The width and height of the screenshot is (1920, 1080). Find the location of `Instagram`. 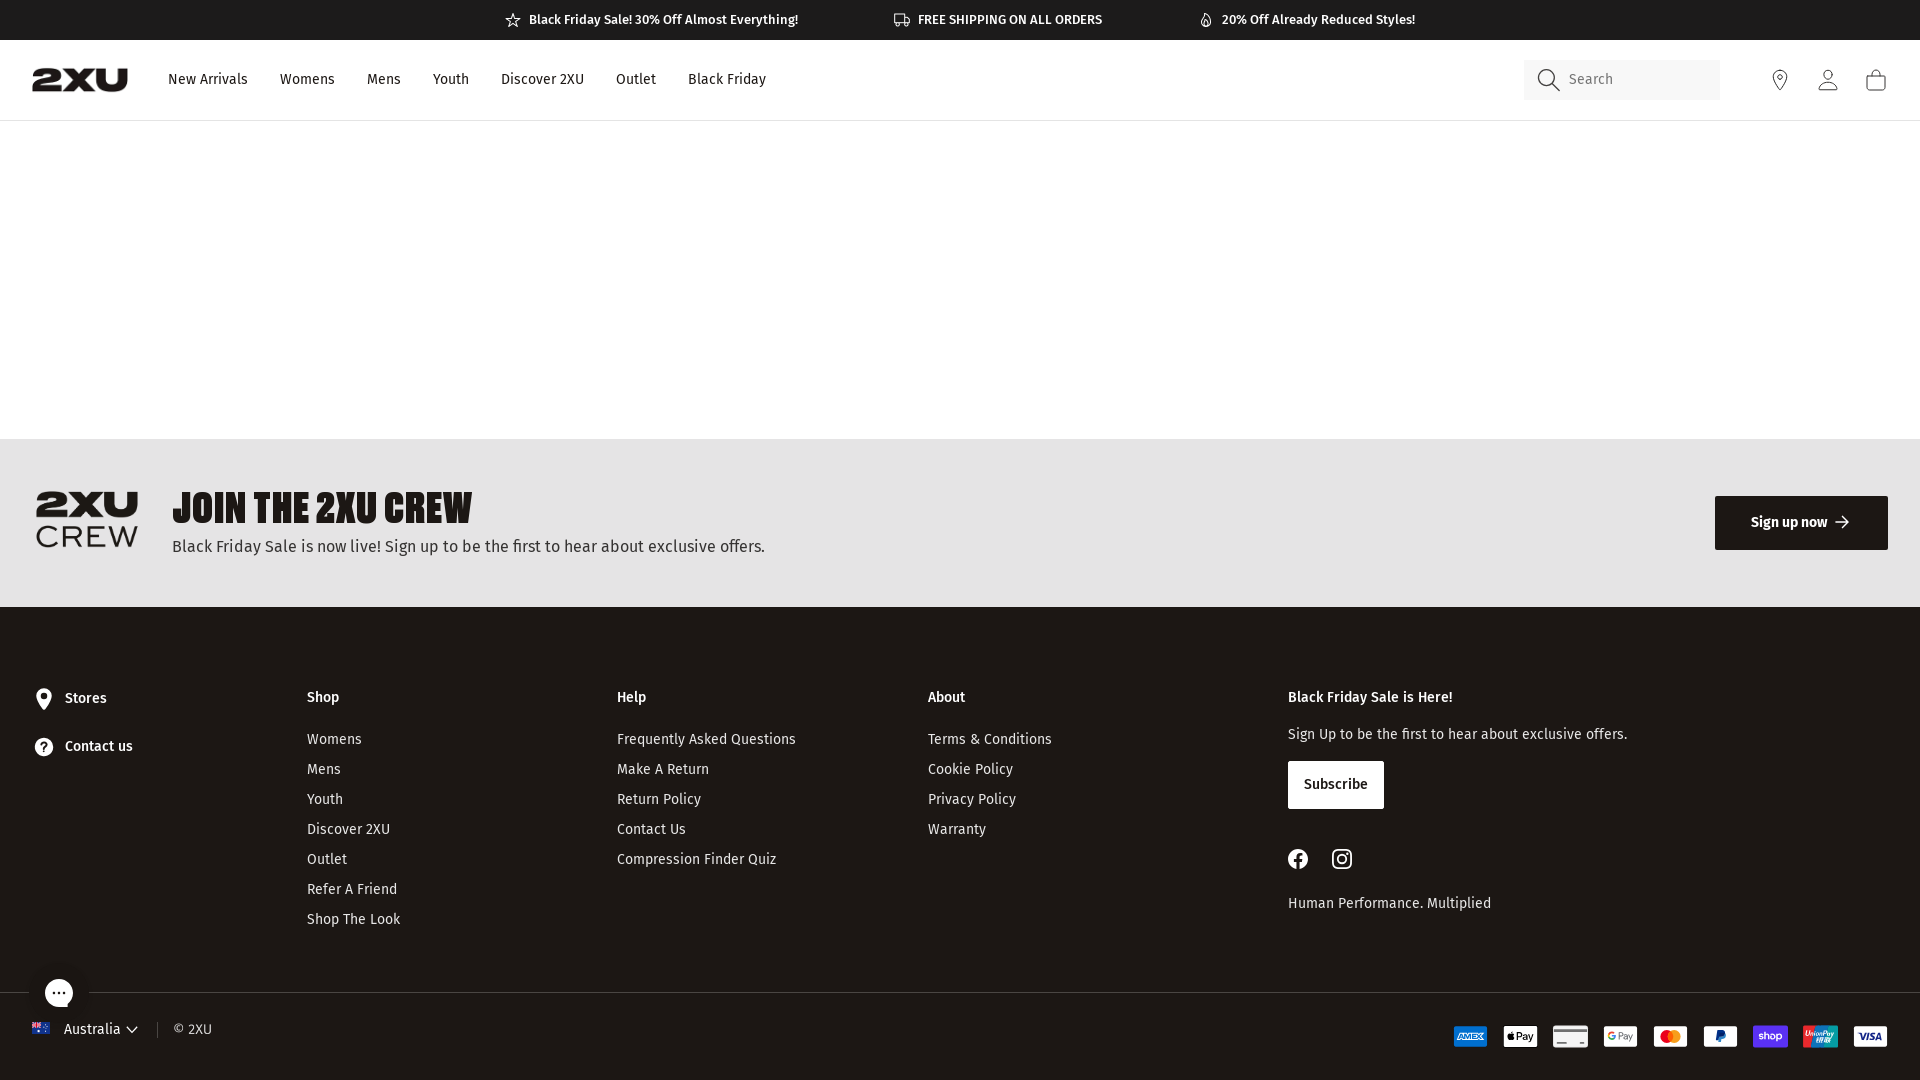

Instagram is located at coordinates (1342, 859).